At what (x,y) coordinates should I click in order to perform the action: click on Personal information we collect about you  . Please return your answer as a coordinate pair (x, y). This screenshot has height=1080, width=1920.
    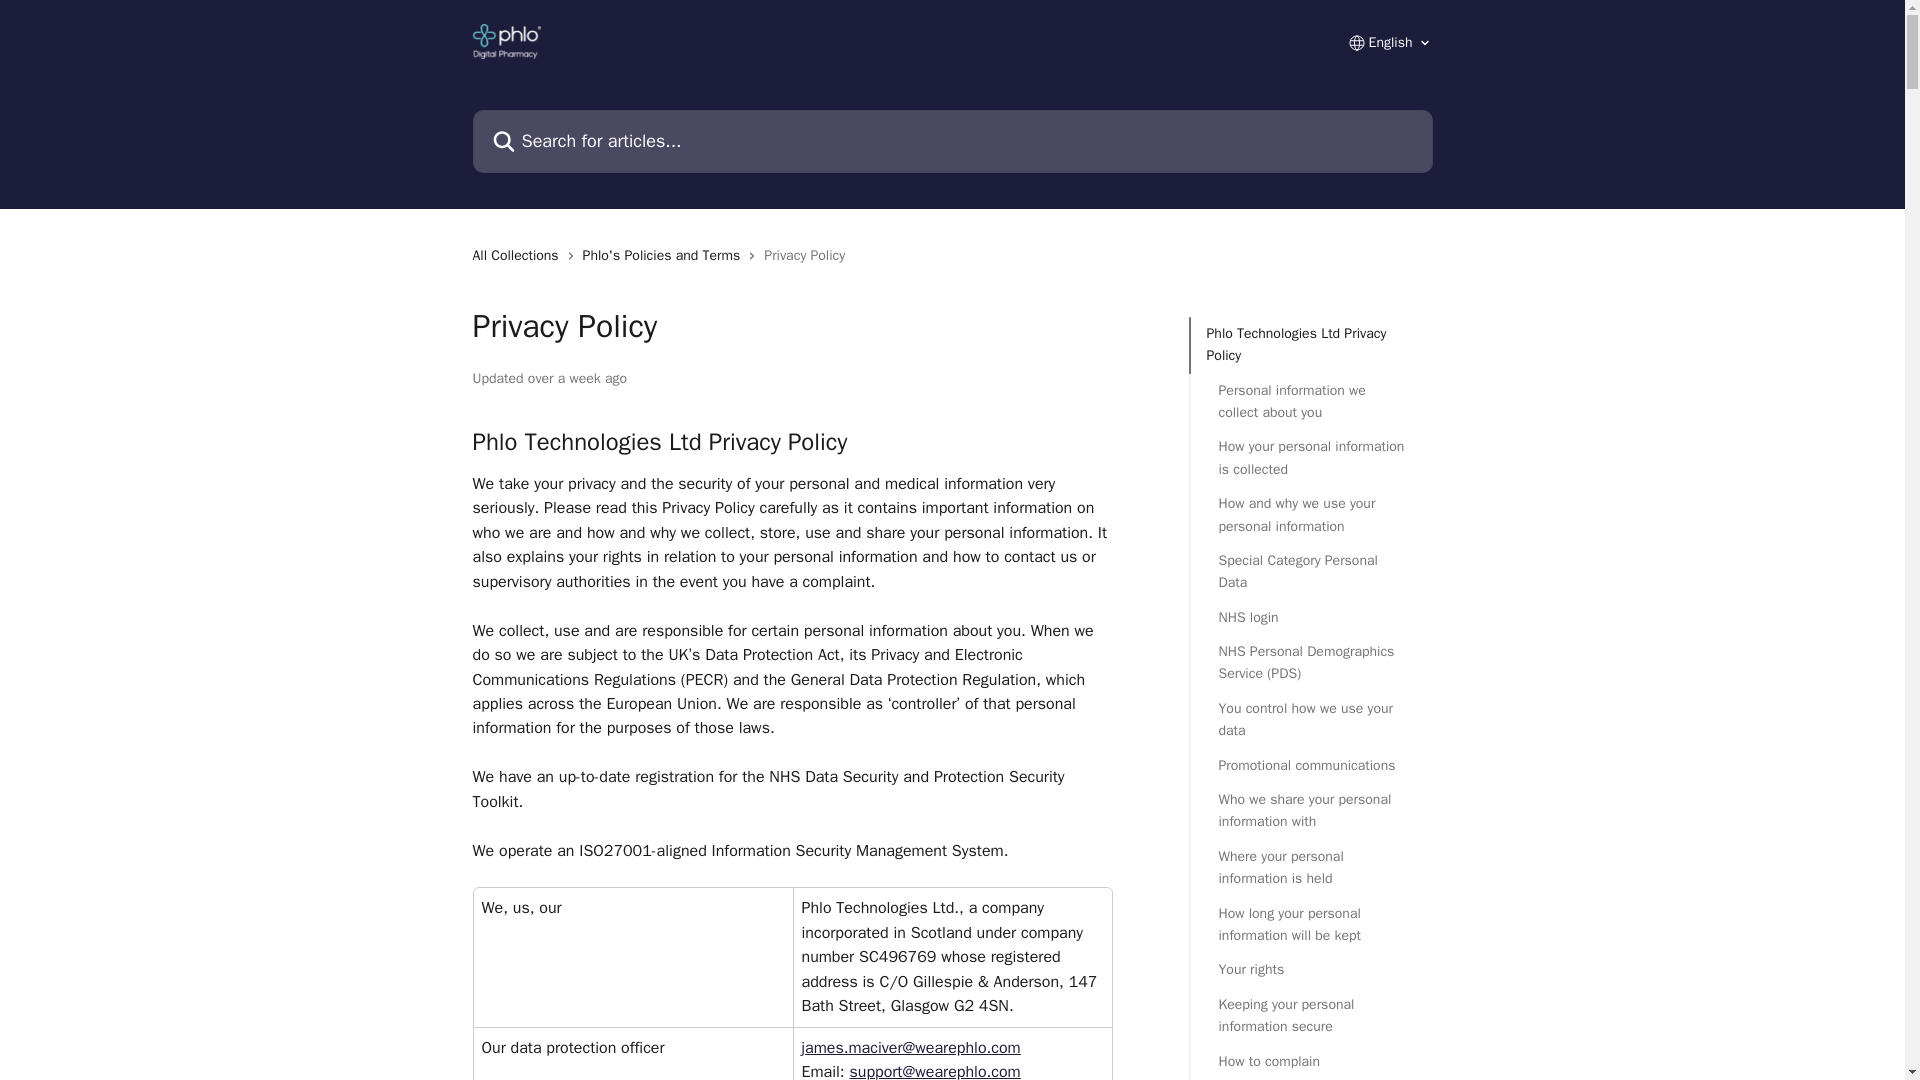
    Looking at the image, I should click on (1310, 402).